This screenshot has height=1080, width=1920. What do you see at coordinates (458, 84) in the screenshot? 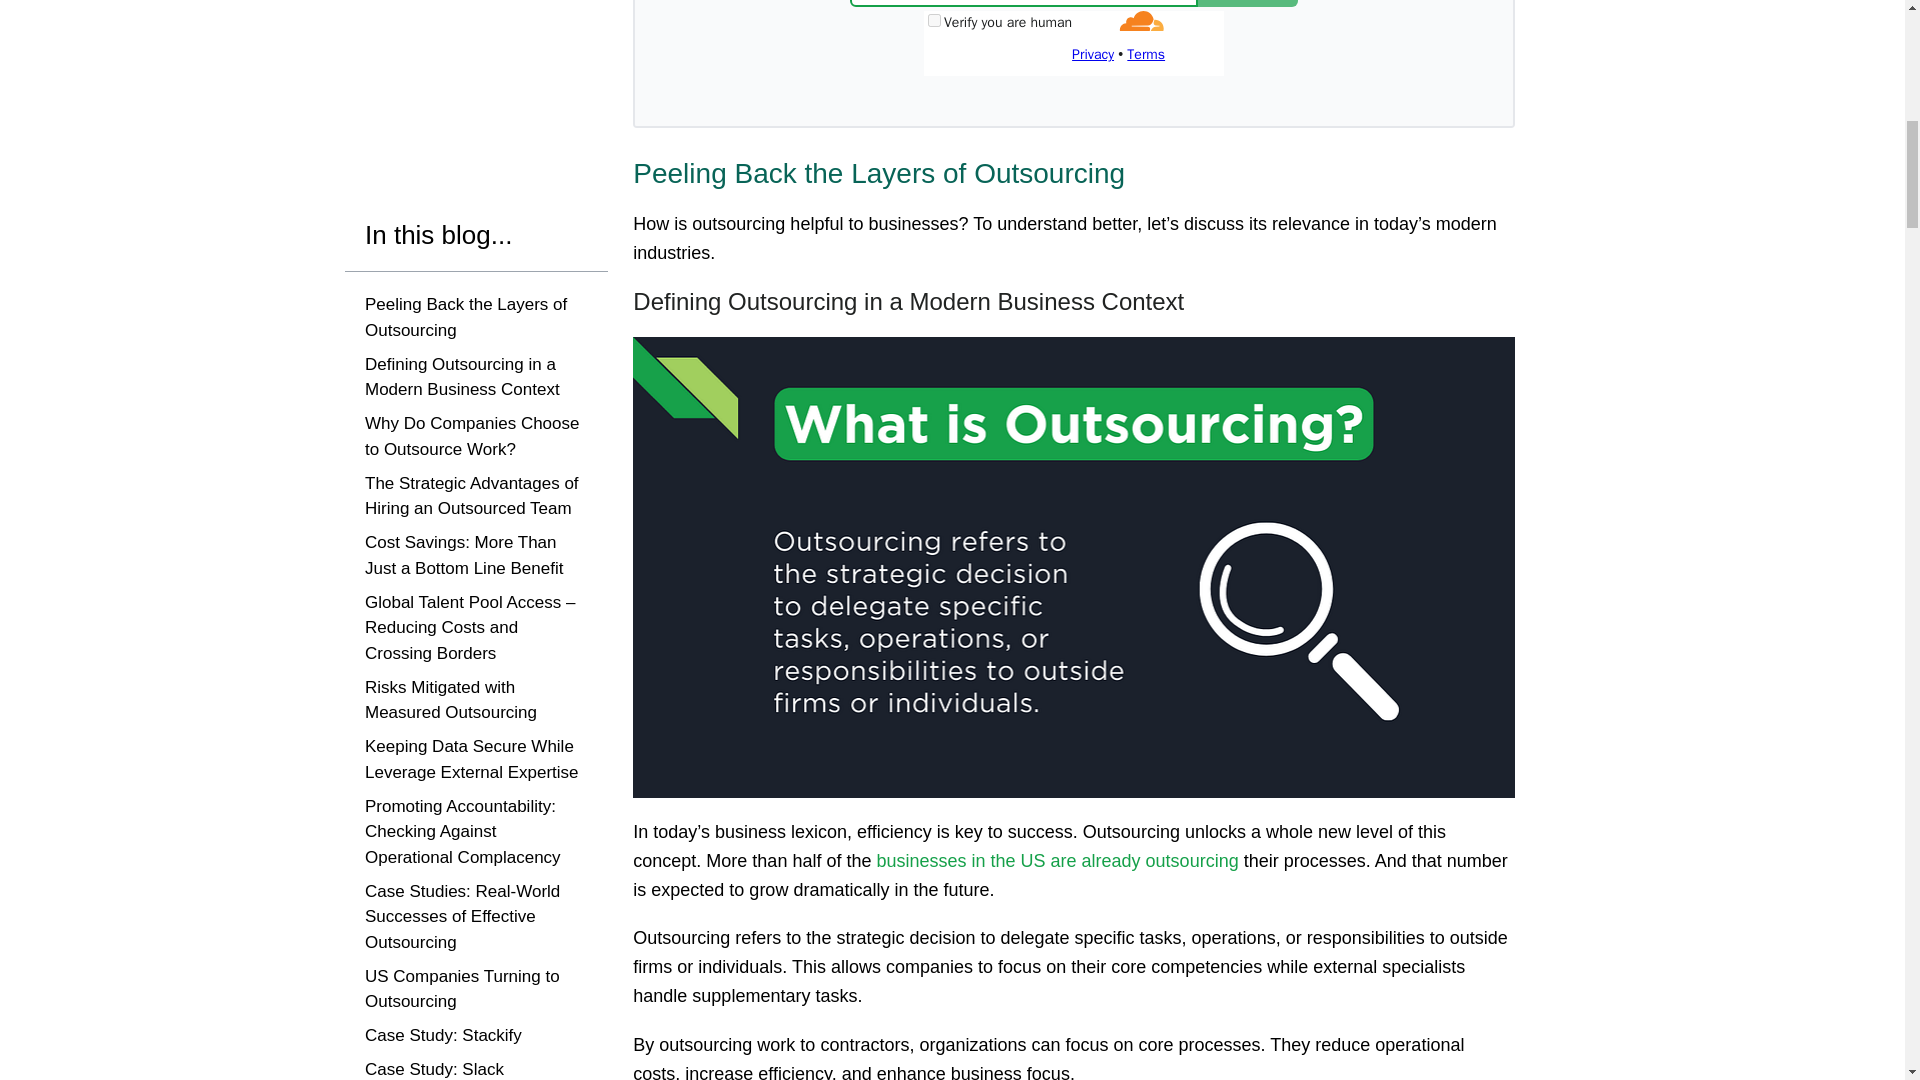
I see `Contact Full Scale Today` at bounding box center [458, 84].